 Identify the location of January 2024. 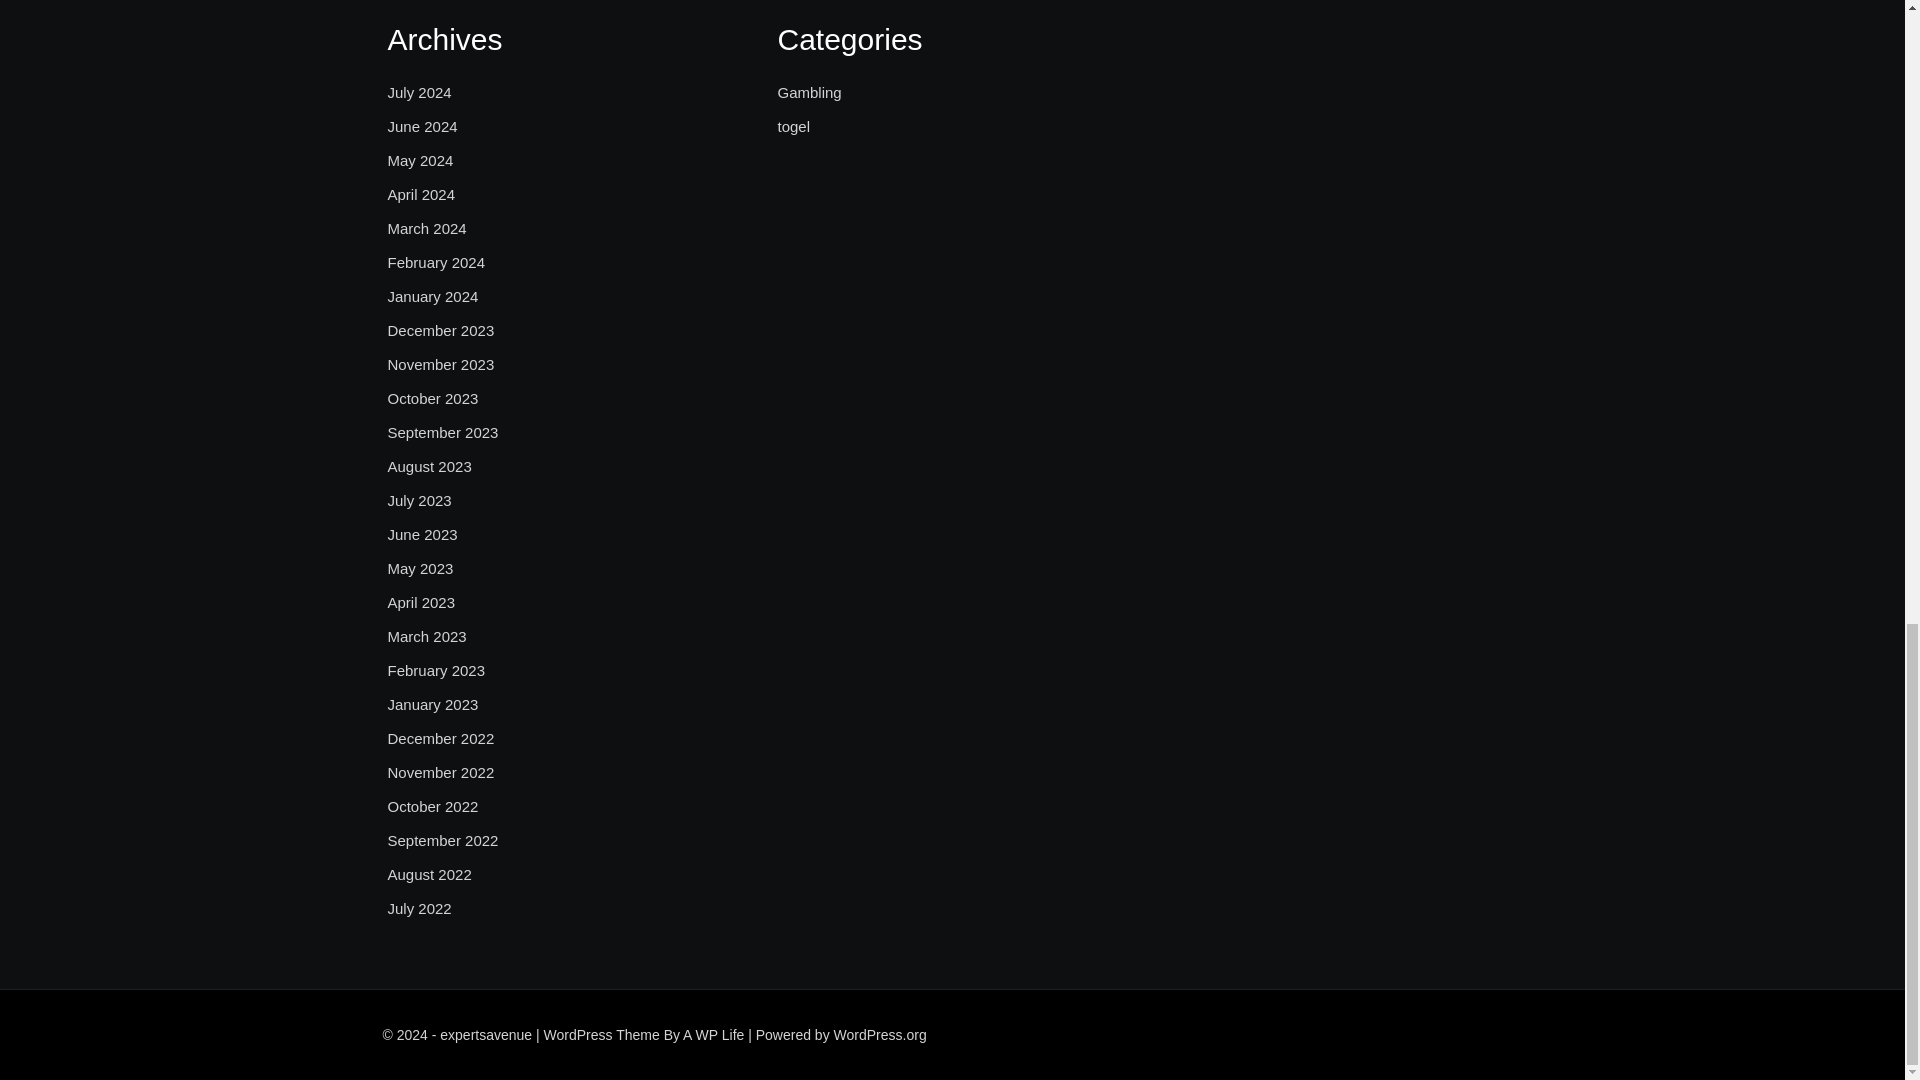
(432, 296).